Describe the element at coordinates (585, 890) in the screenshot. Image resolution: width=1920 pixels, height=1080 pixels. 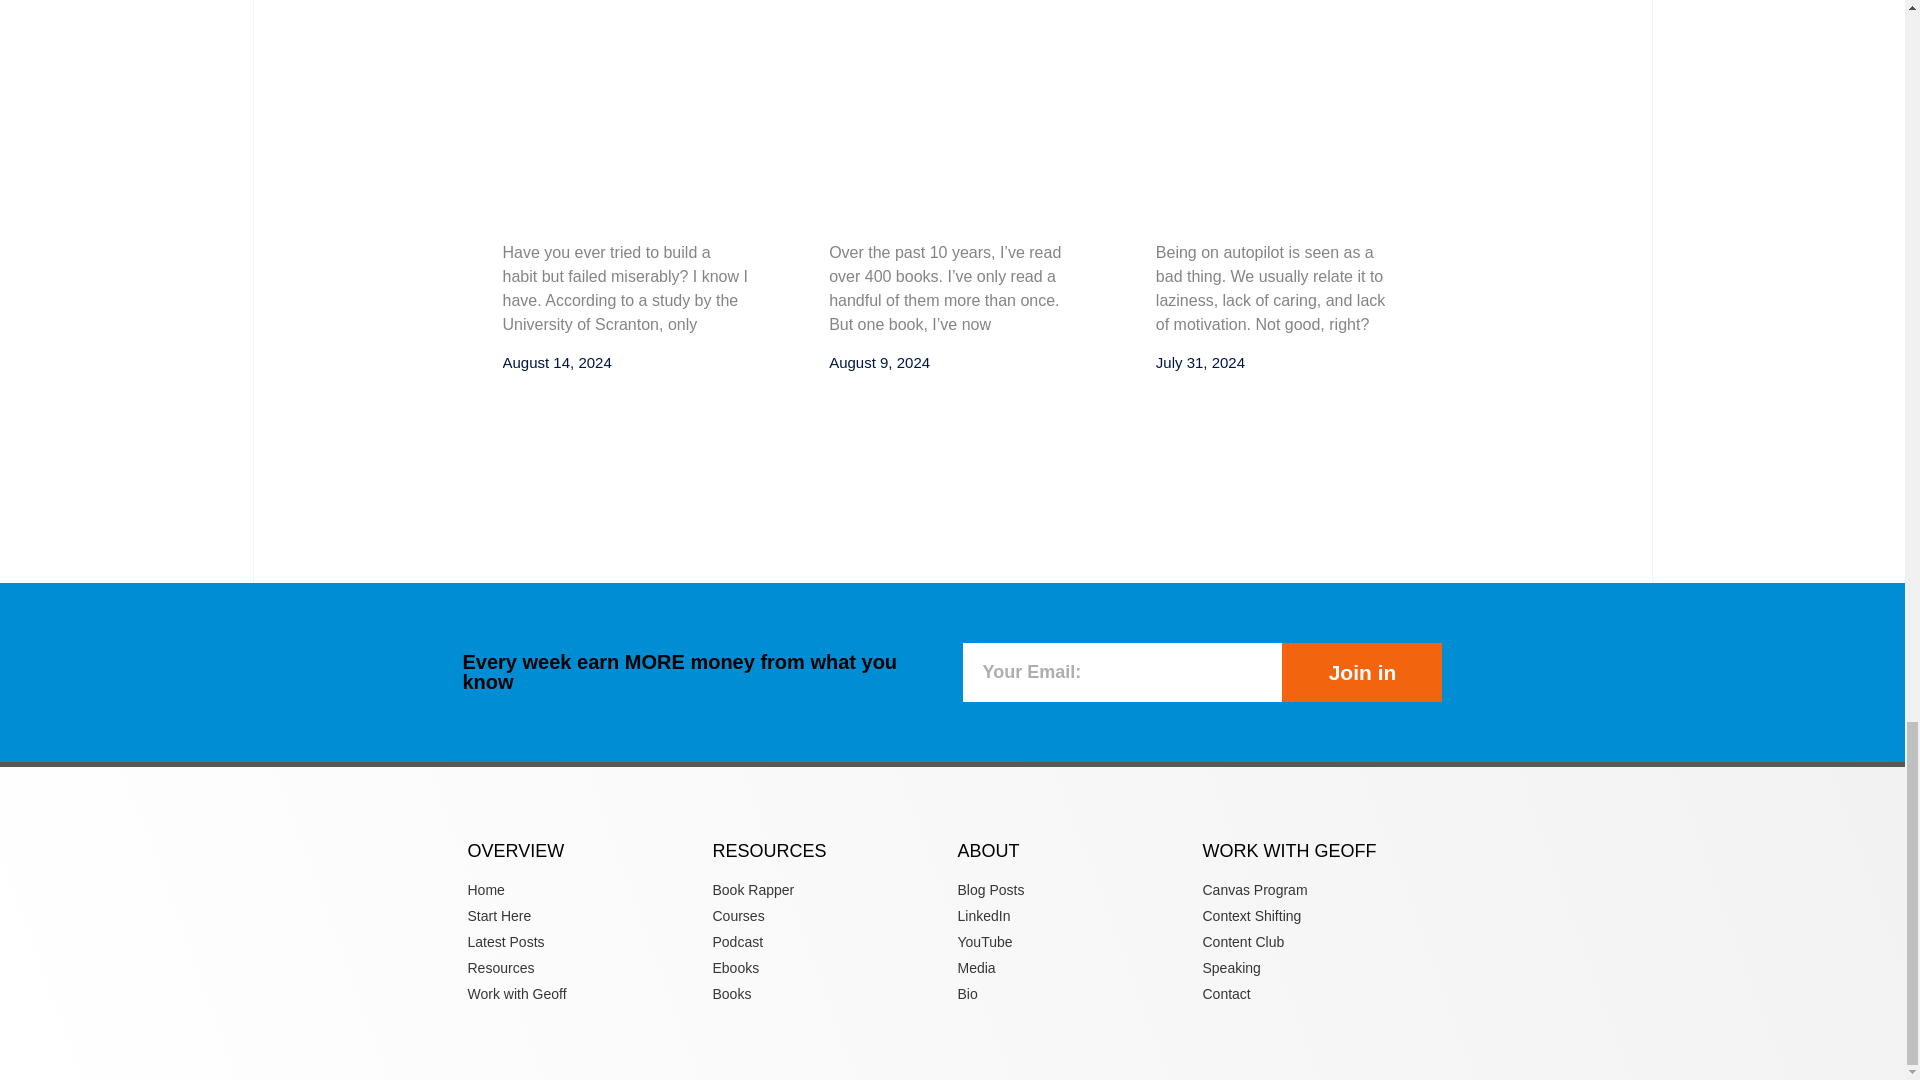
I see `Home` at that location.